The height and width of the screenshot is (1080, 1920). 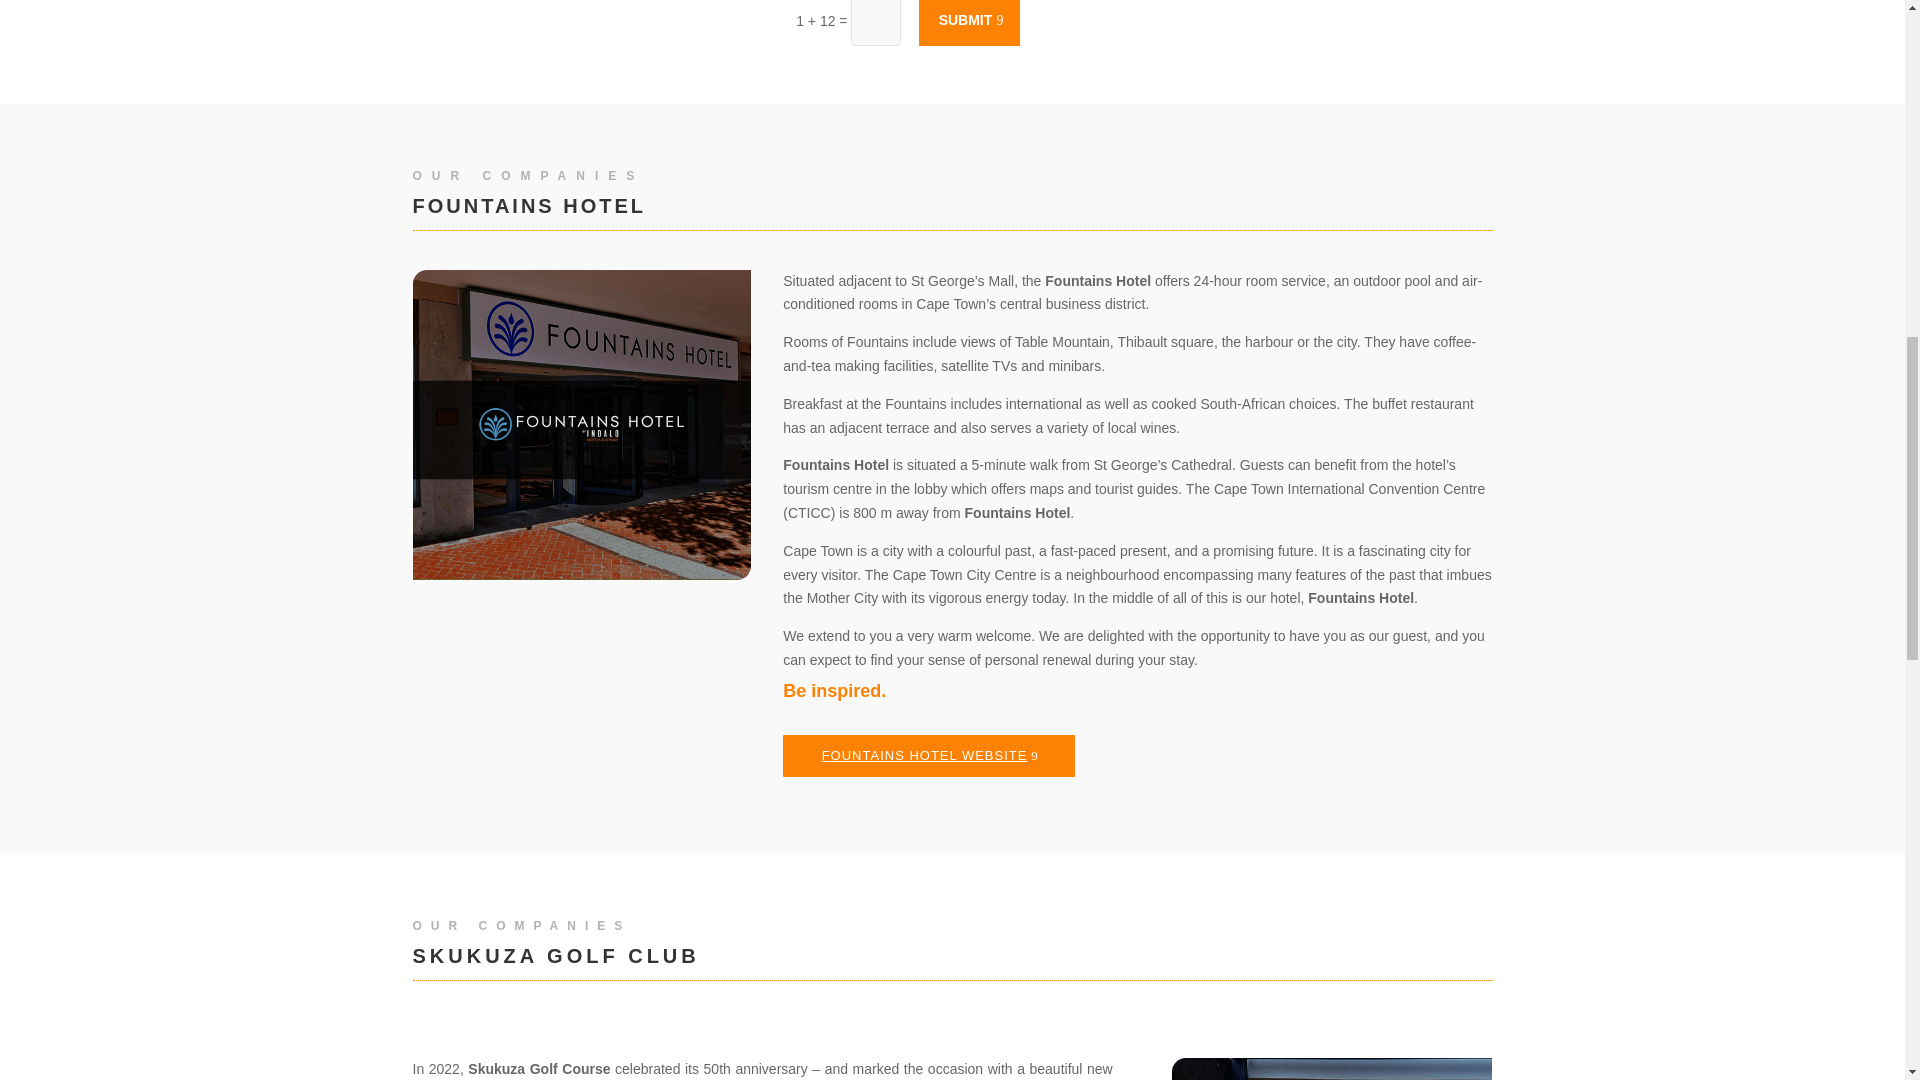 What do you see at coordinates (1331, 1069) in the screenshot?
I see `Skukuza Golf Club` at bounding box center [1331, 1069].